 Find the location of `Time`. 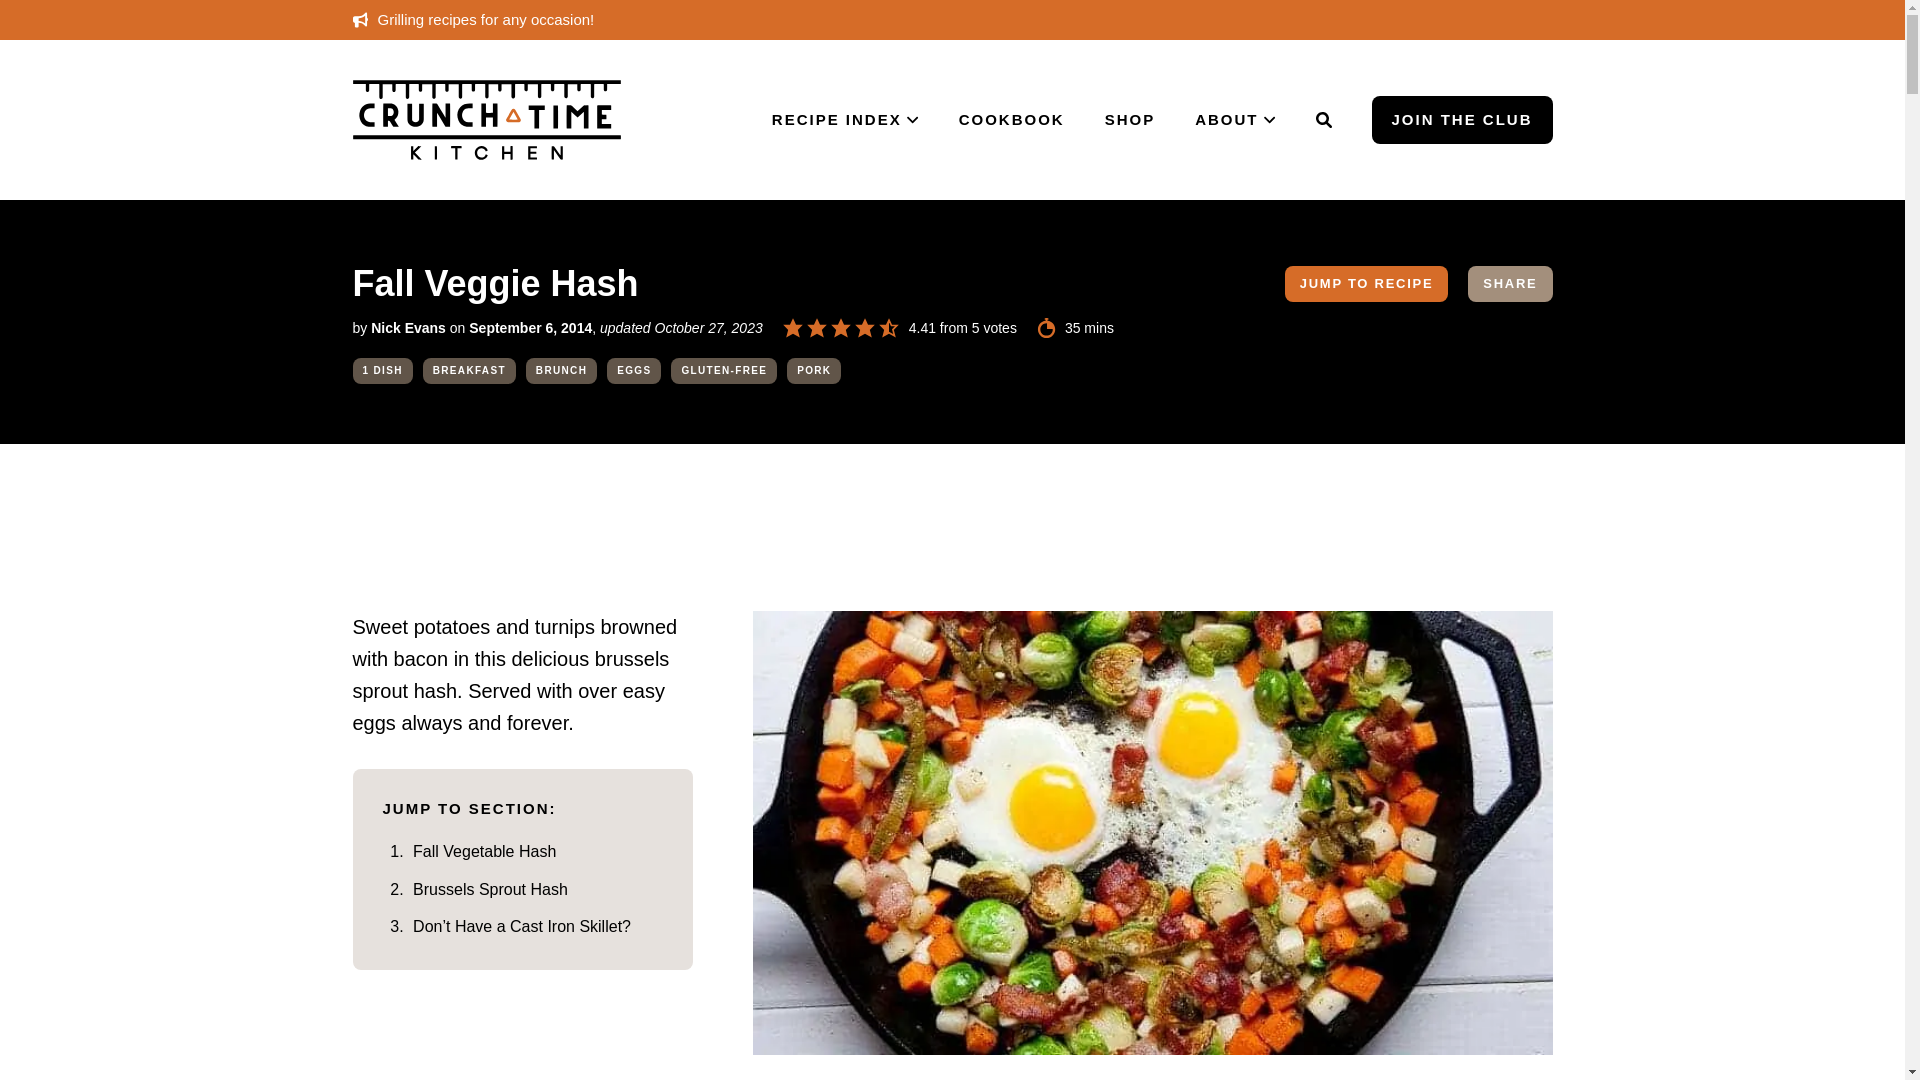

Time is located at coordinates (1046, 328).